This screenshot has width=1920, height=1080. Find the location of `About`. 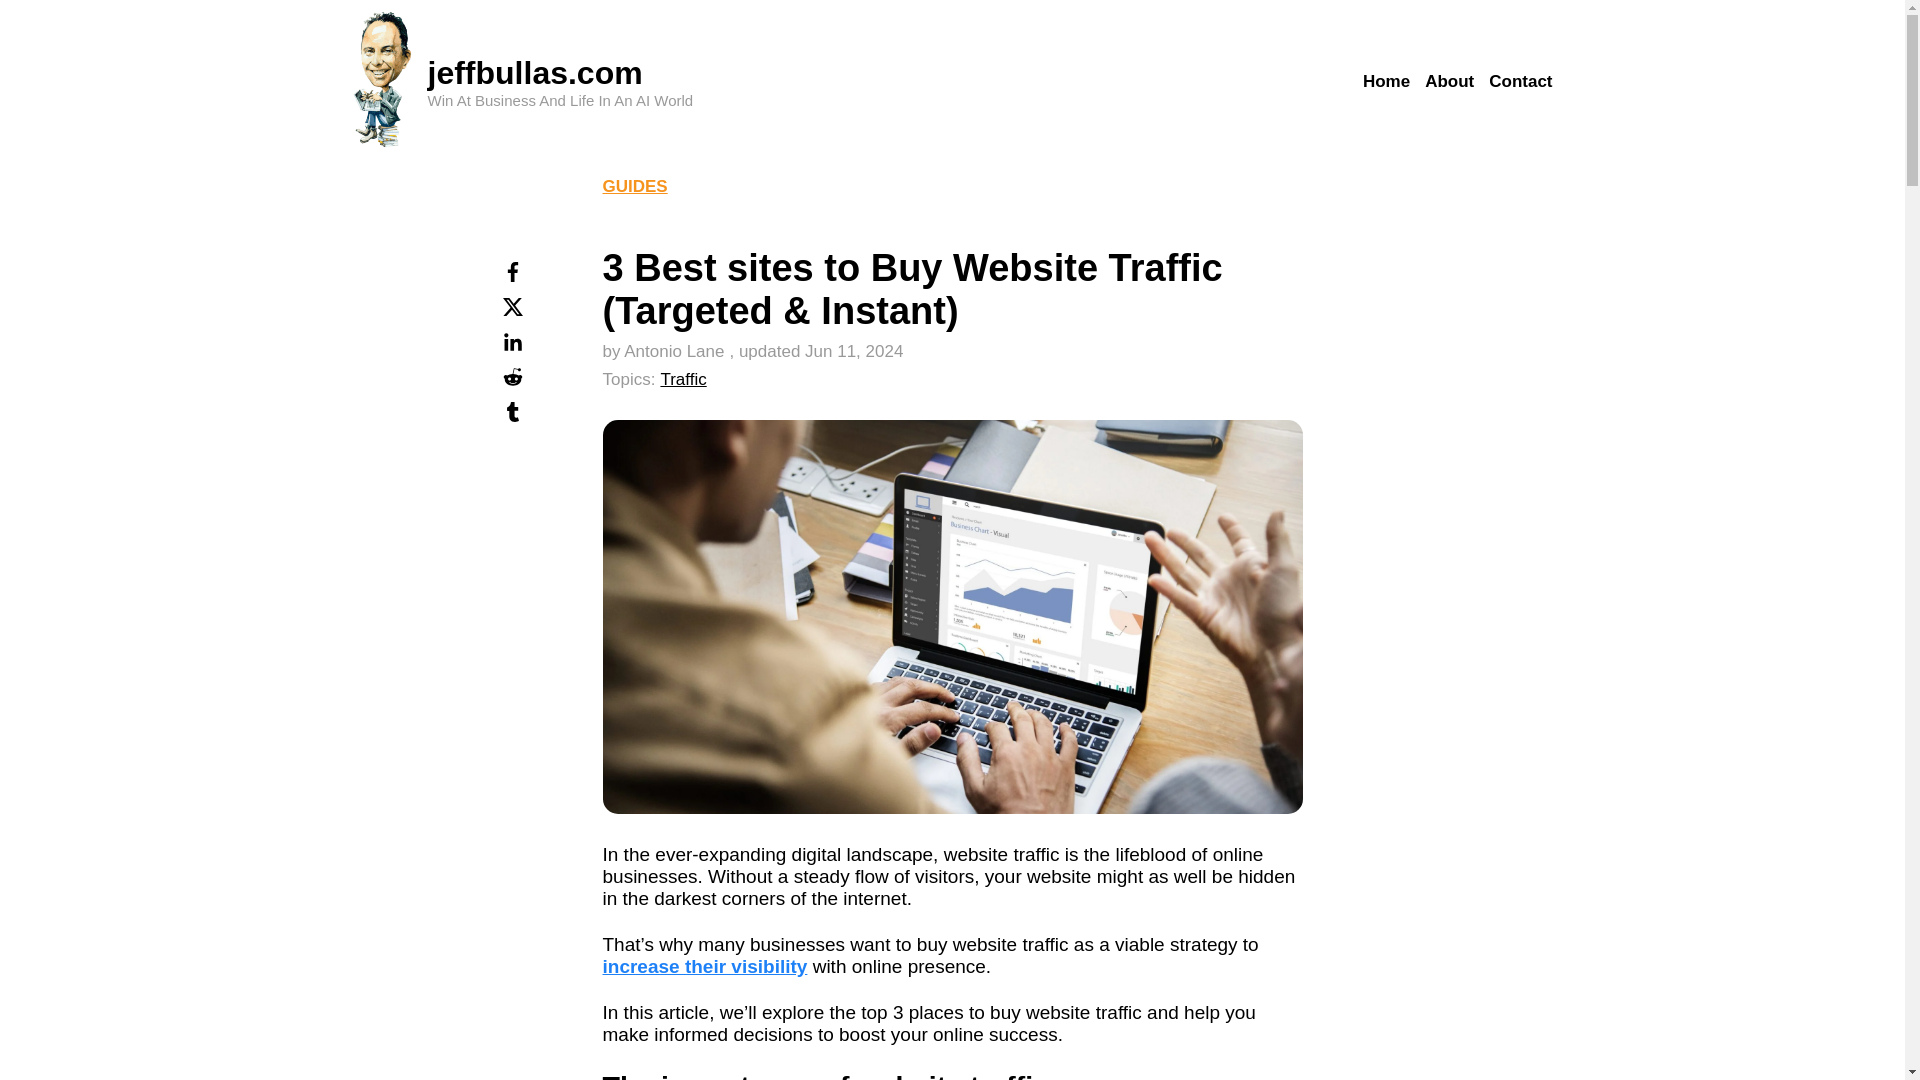

About is located at coordinates (1449, 82).